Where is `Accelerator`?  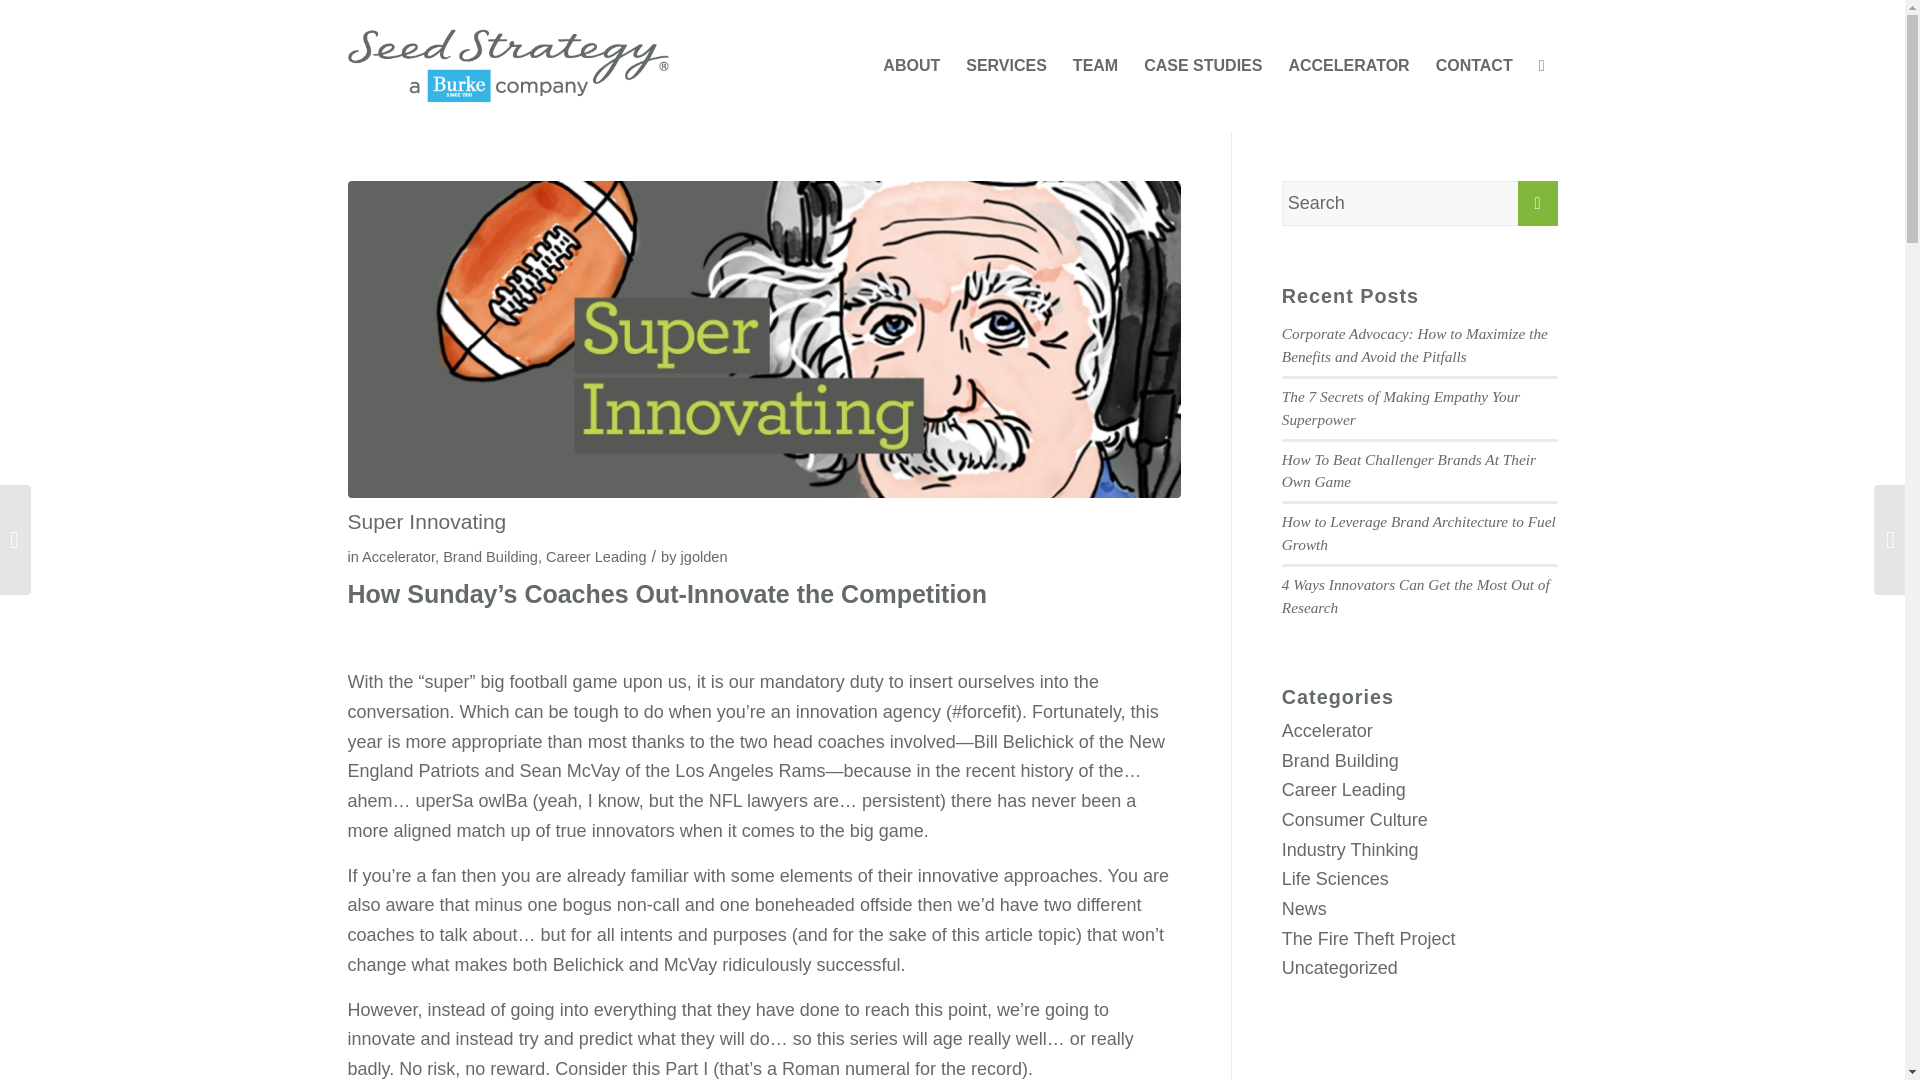
Accelerator is located at coordinates (398, 556).